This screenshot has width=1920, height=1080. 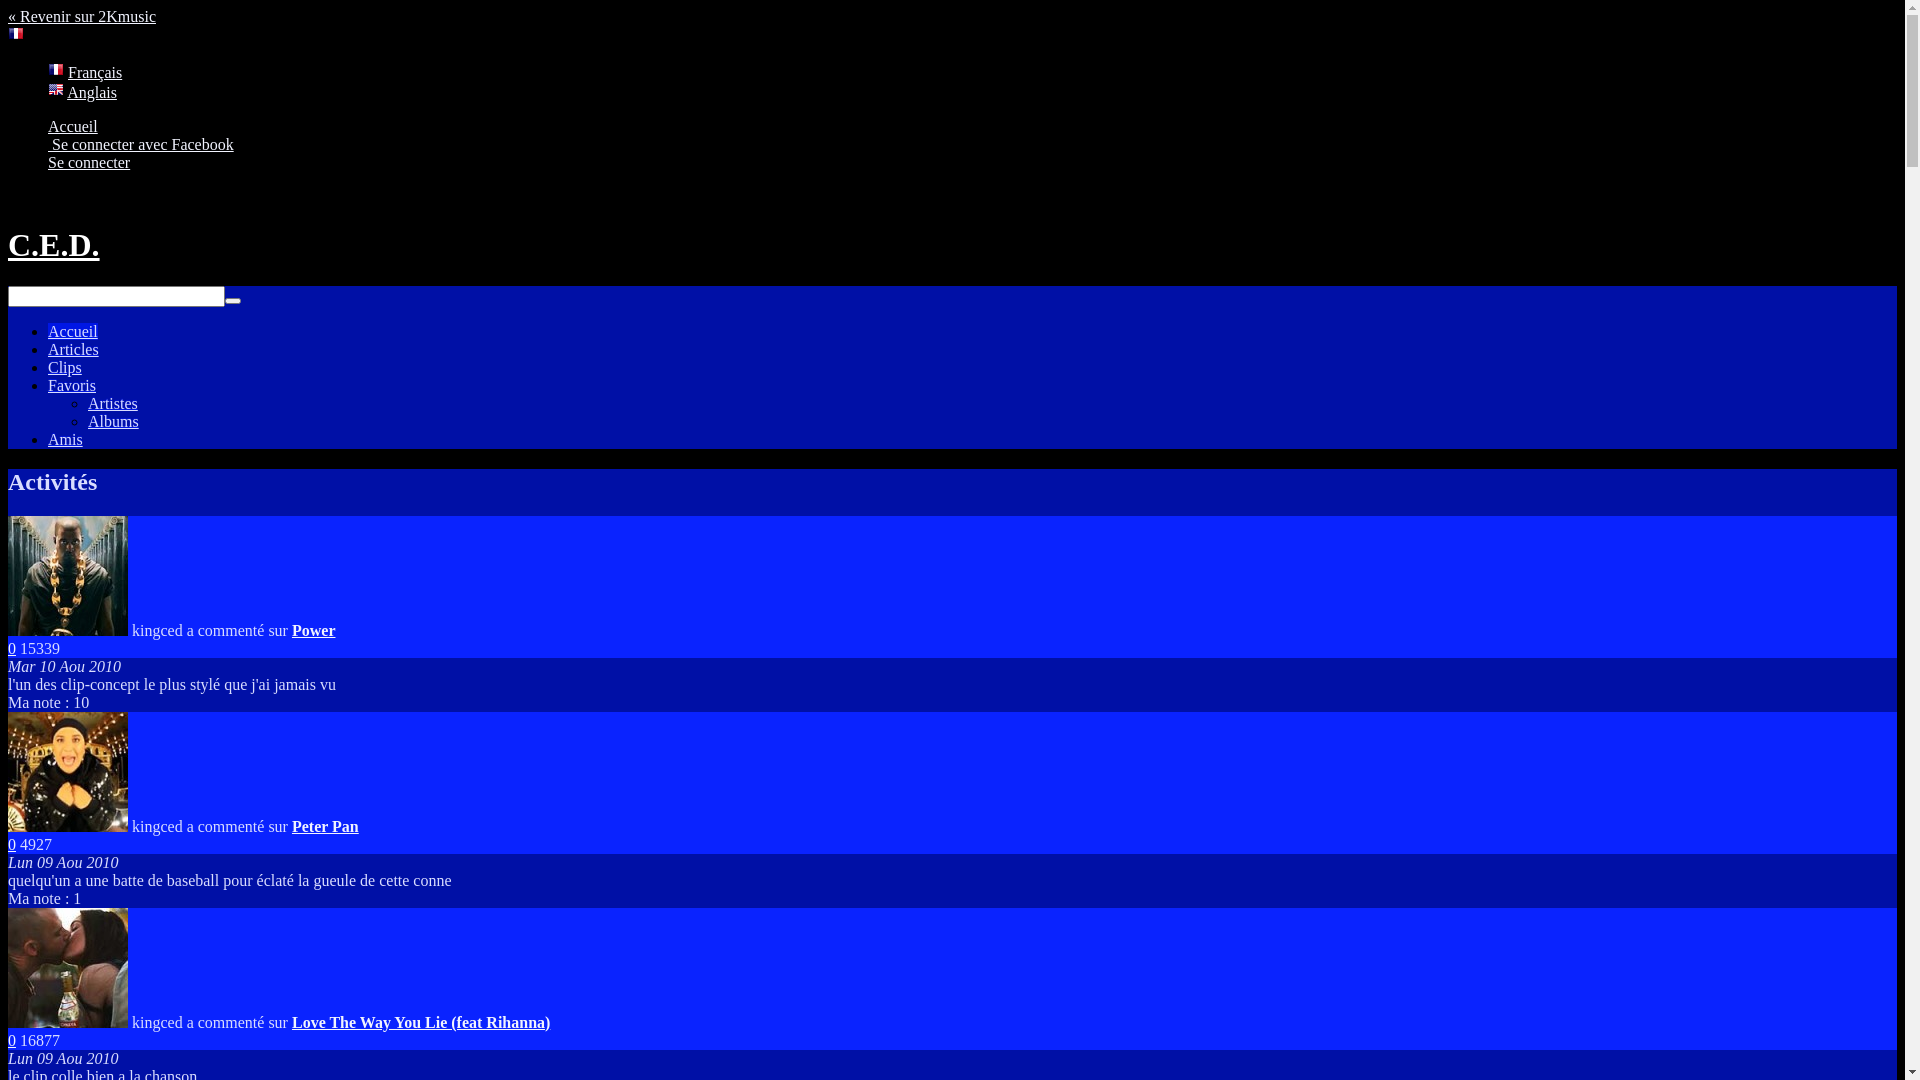 What do you see at coordinates (326, 826) in the screenshot?
I see `Peter Pan` at bounding box center [326, 826].